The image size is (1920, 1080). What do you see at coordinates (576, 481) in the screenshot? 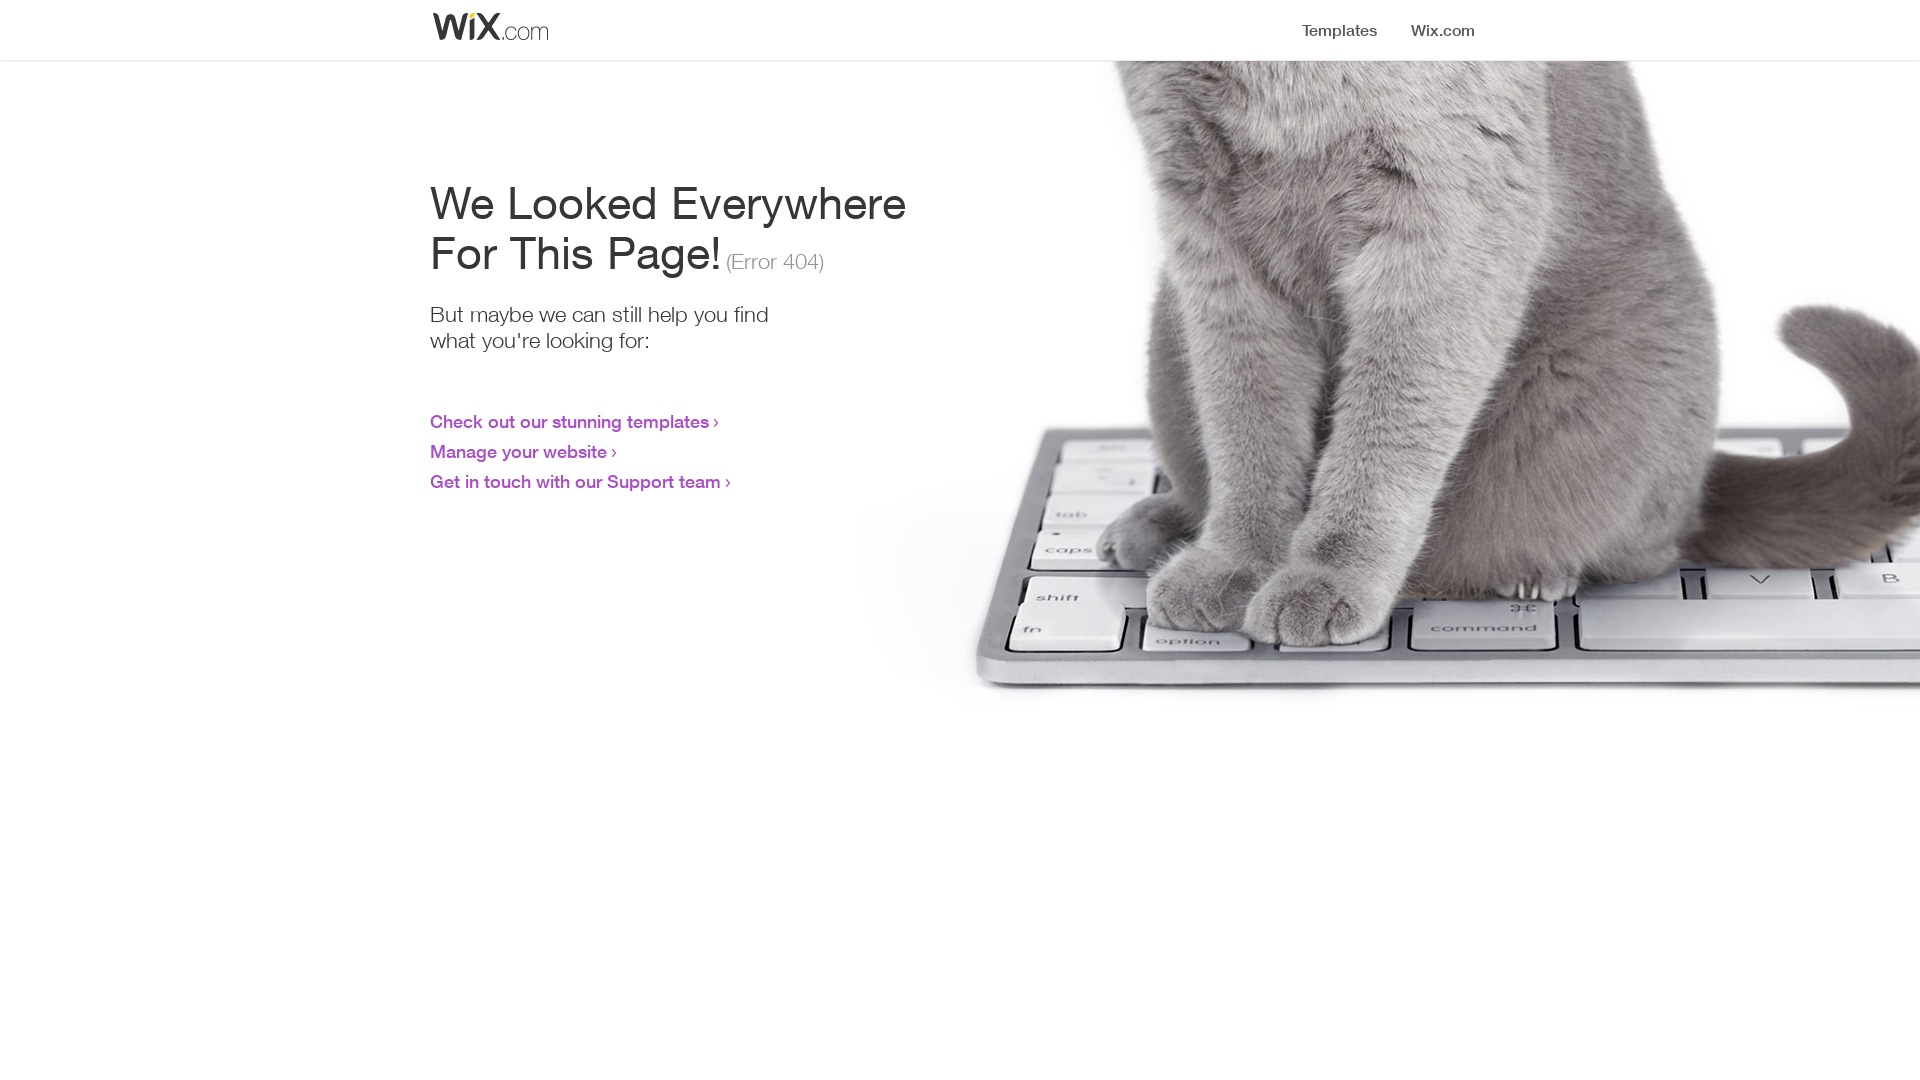
I see `Get in touch with our Support team` at bounding box center [576, 481].